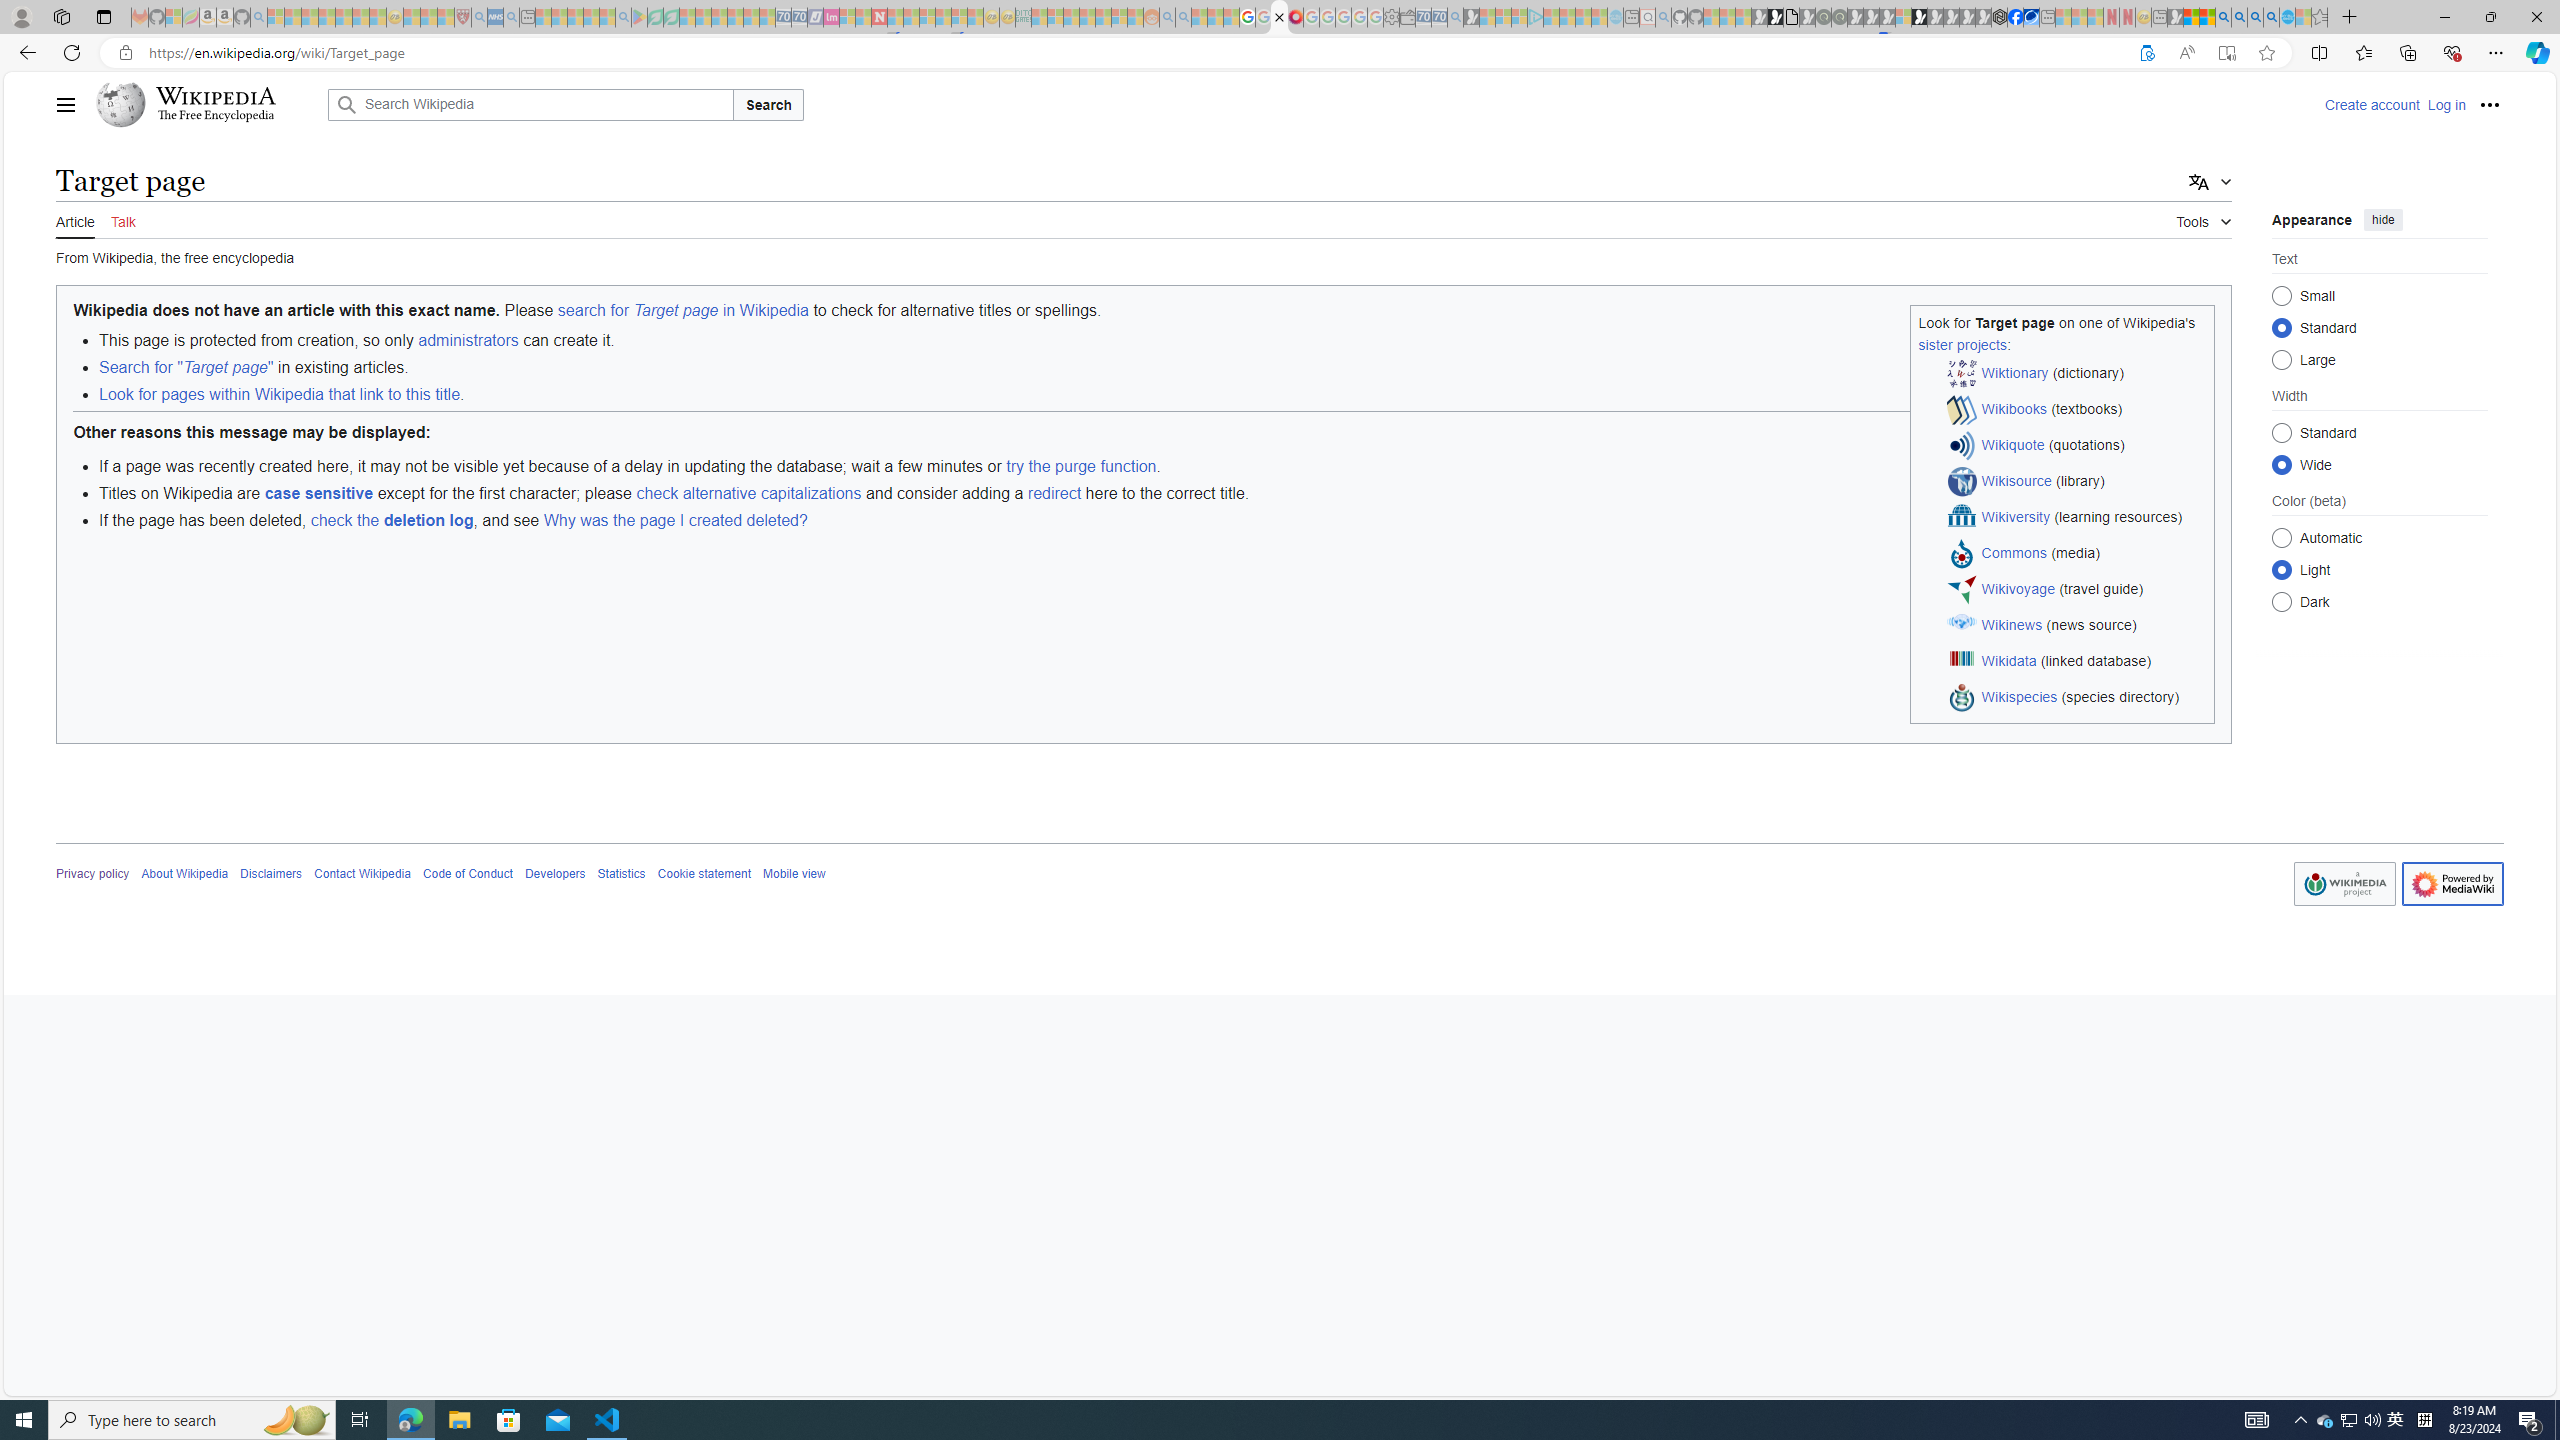 This screenshot has width=2560, height=1440. I want to click on try the purge function, so click(1082, 466).